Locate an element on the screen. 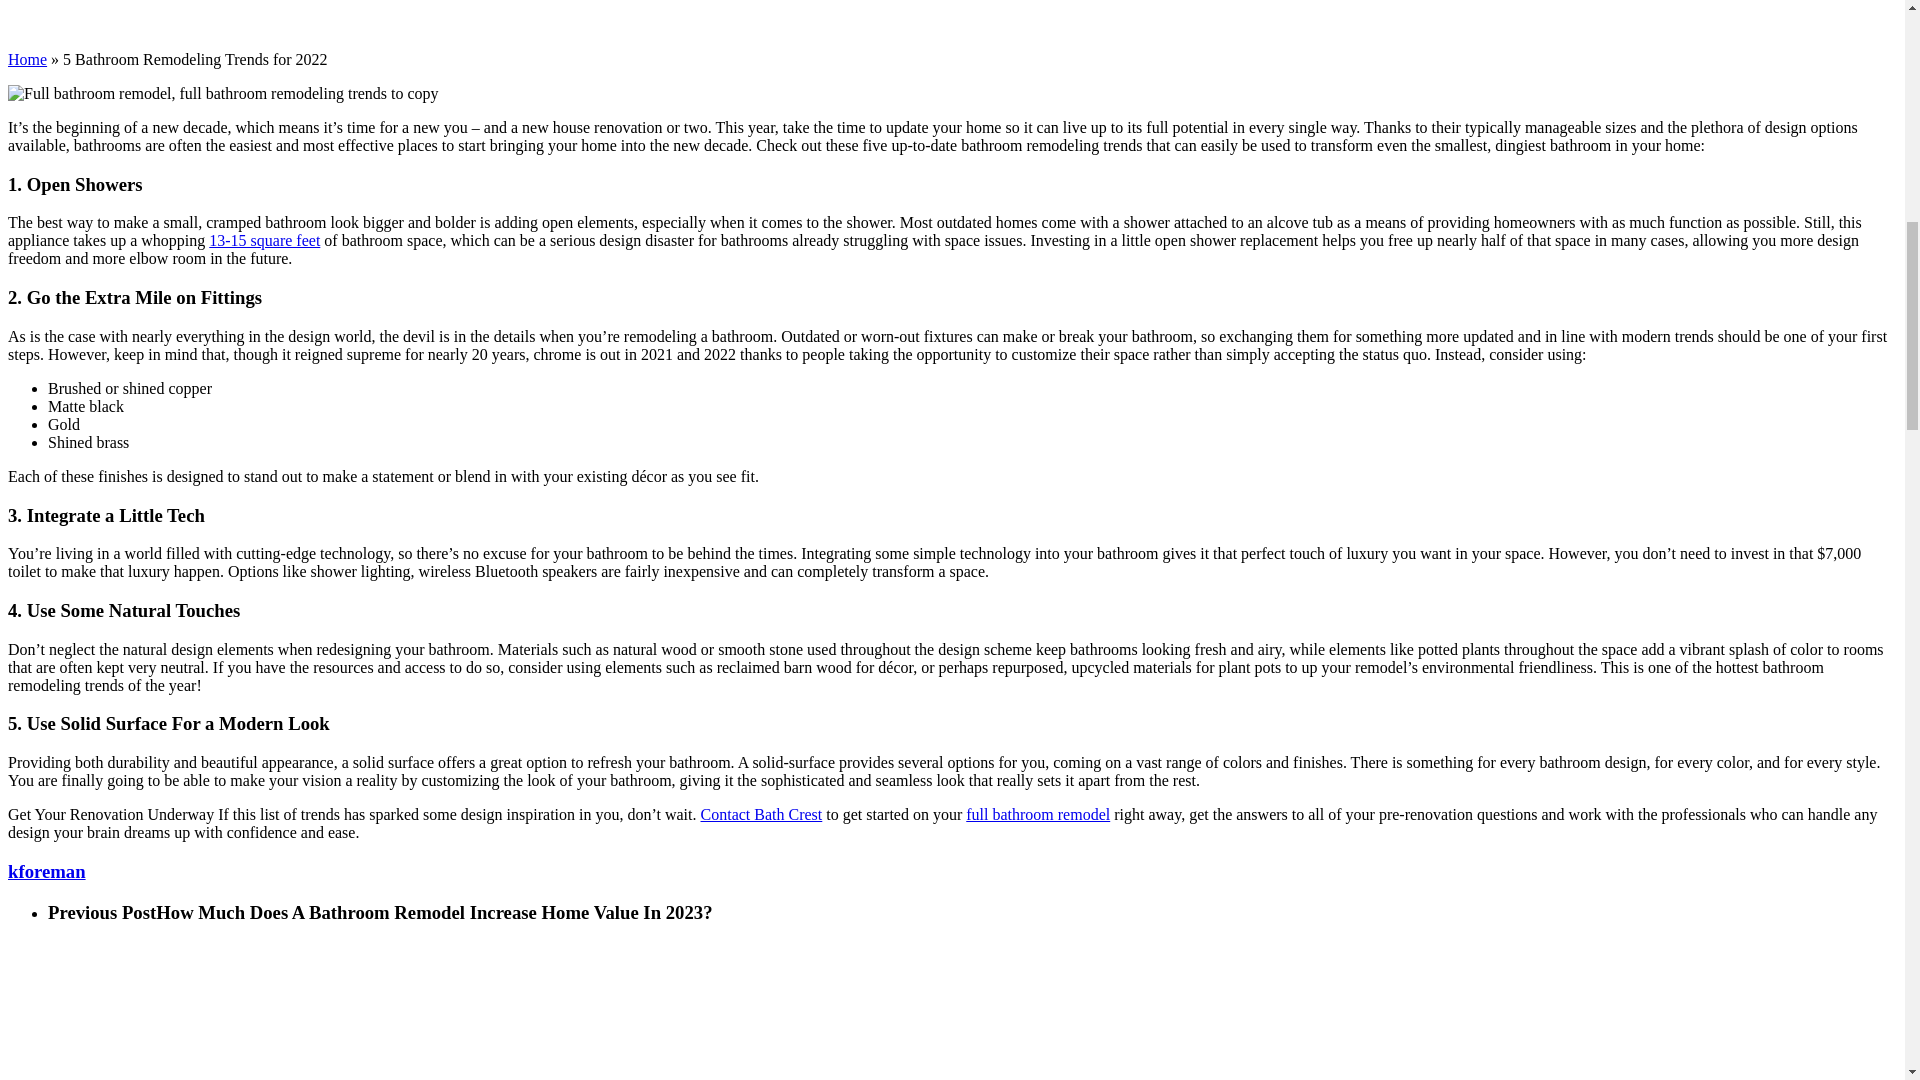 Image resolution: width=1920 pixels, height=1080 pixels. full bathroom remodel is located at coordinates (1037, 814).